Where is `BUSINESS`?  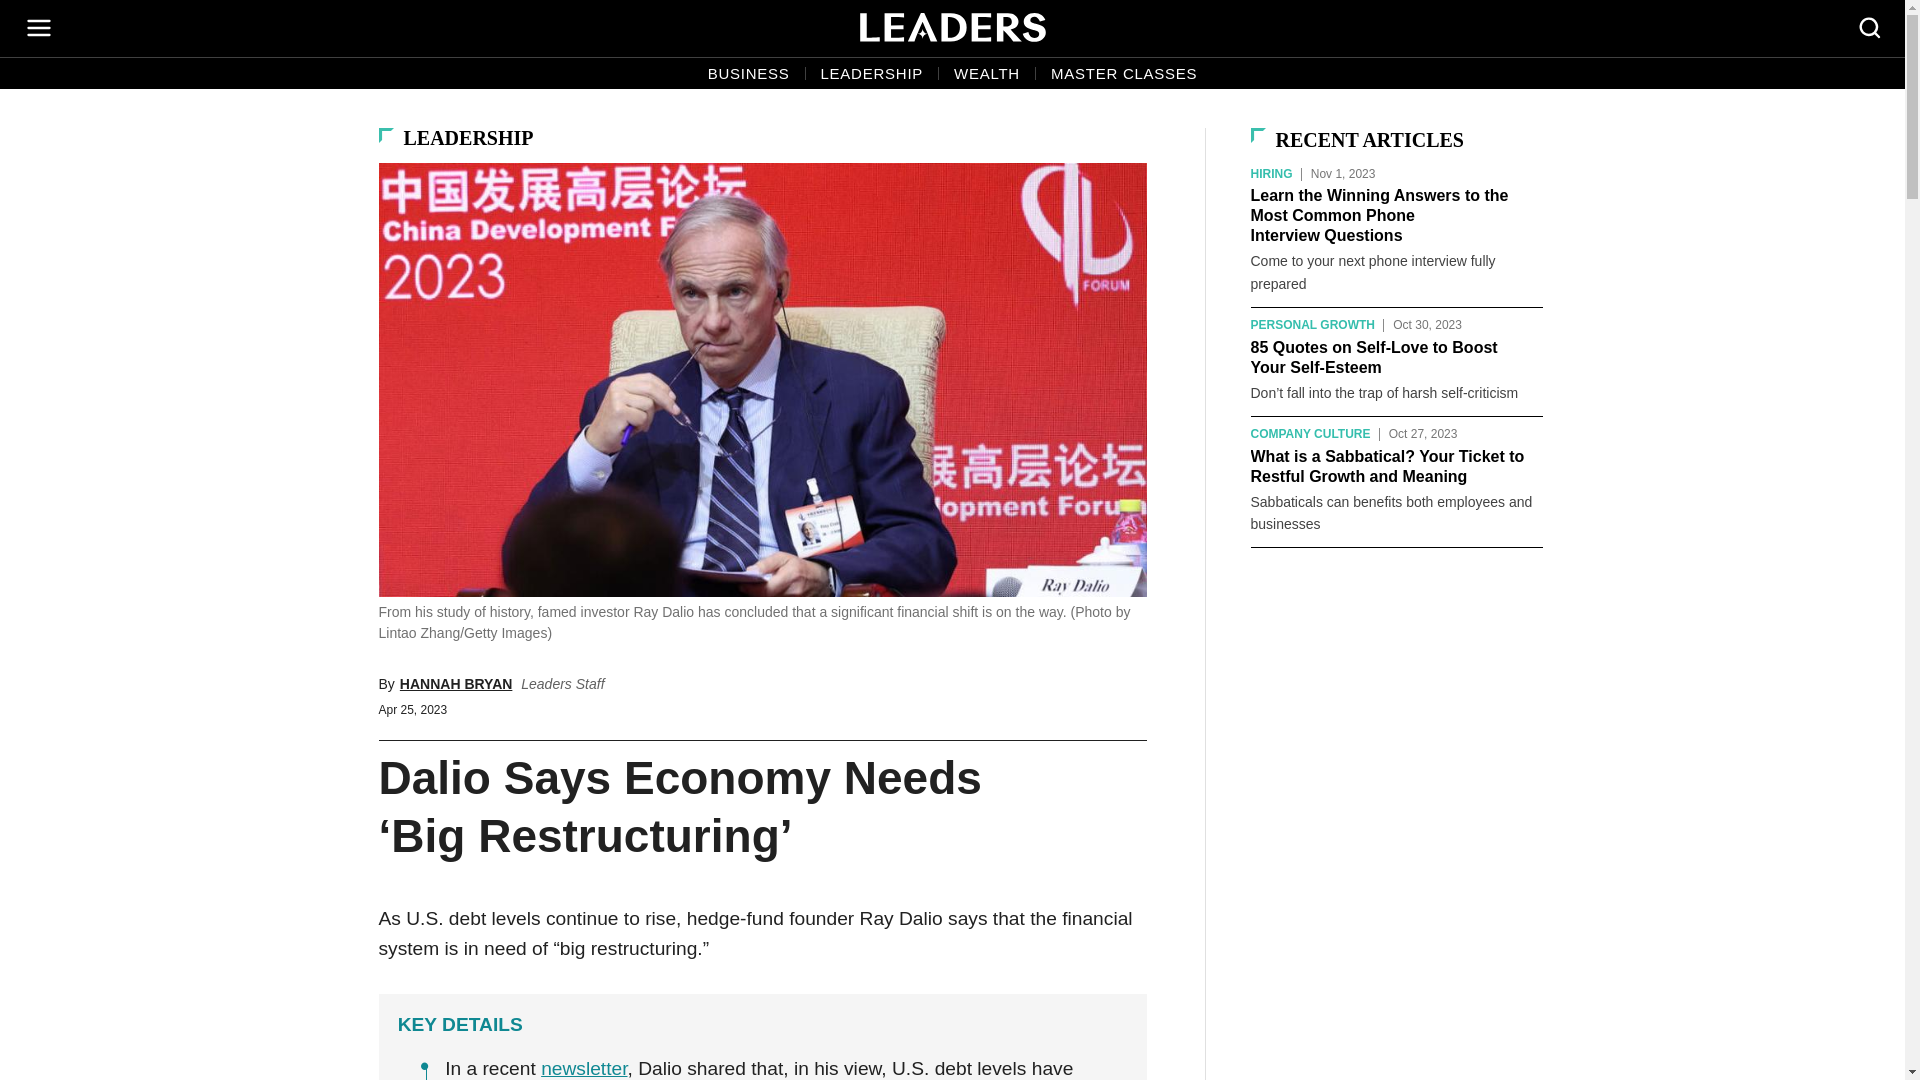
BUSINESS is located at coordinates (748, 74).